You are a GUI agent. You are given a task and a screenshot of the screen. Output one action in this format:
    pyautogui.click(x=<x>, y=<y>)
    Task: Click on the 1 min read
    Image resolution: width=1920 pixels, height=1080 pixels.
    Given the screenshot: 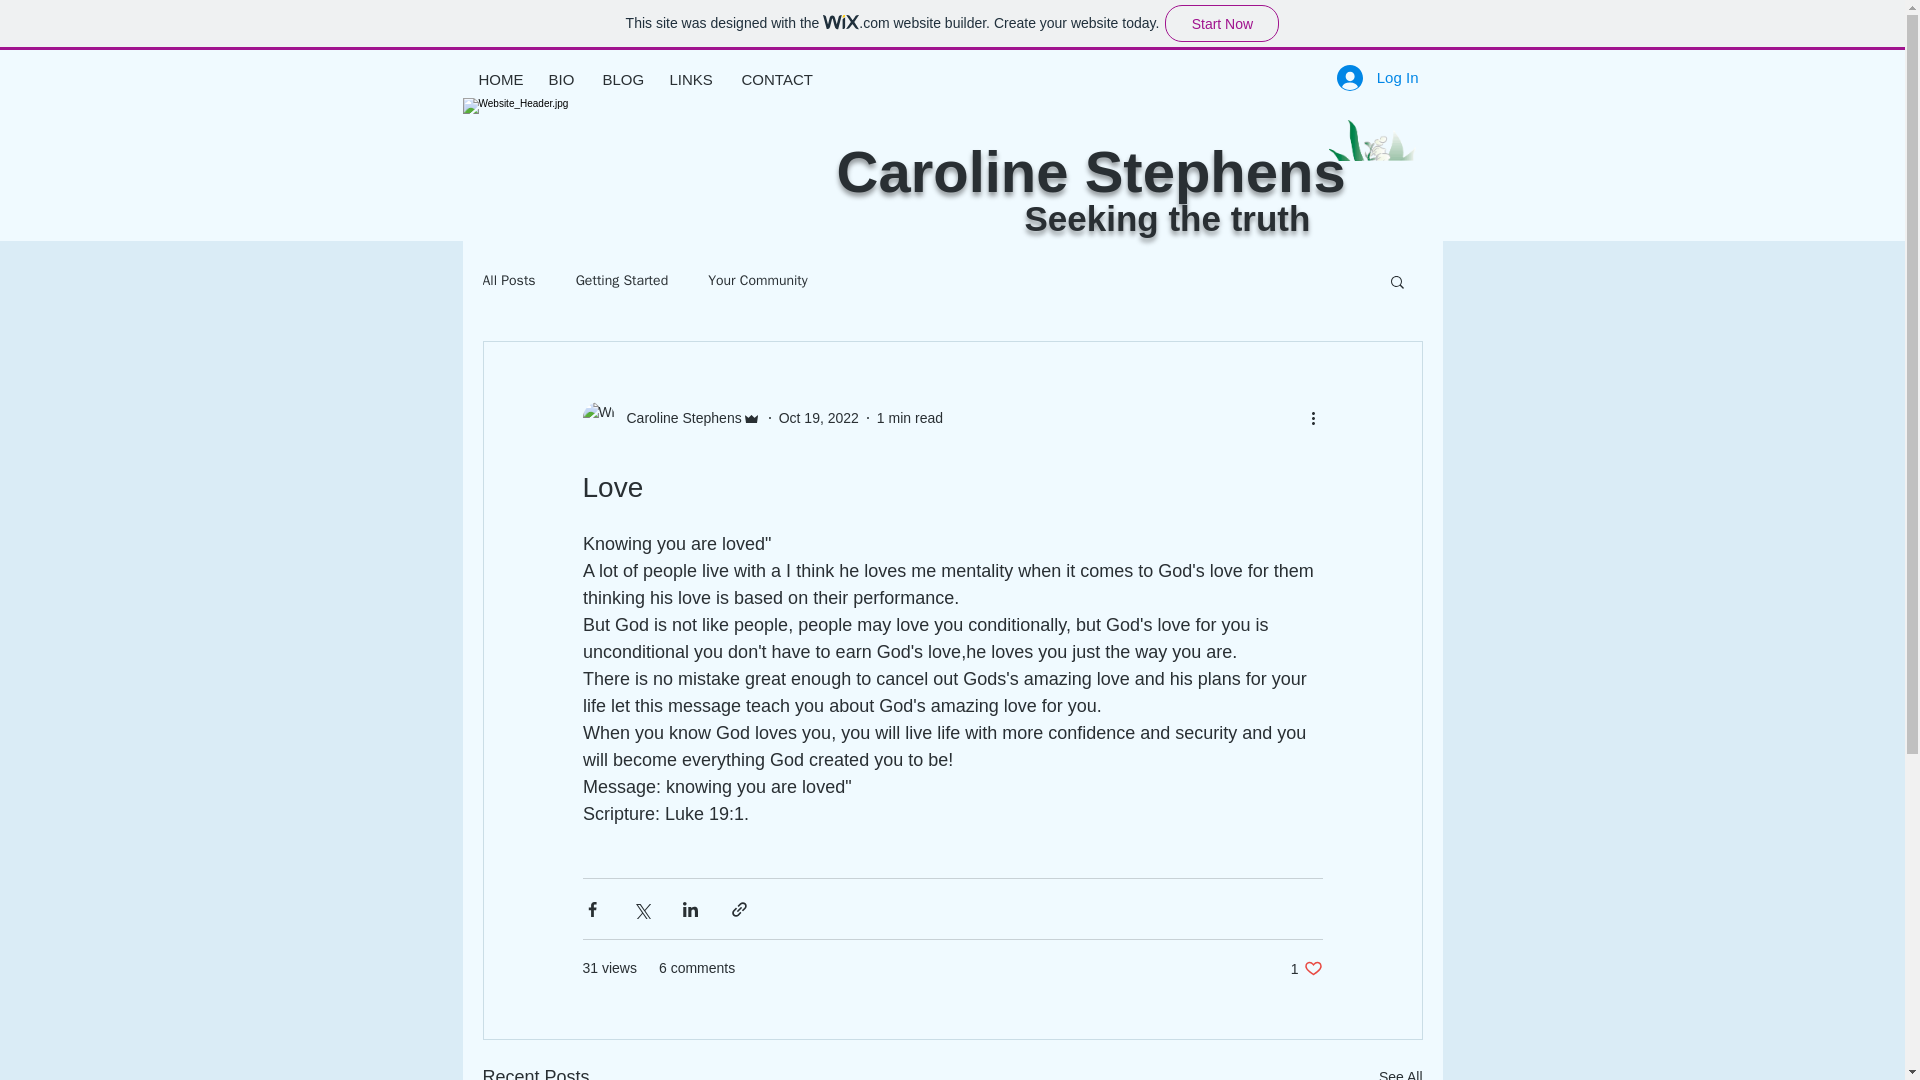 What is the action you would take?
    pyautogui.click(x=1306, y=968)
    